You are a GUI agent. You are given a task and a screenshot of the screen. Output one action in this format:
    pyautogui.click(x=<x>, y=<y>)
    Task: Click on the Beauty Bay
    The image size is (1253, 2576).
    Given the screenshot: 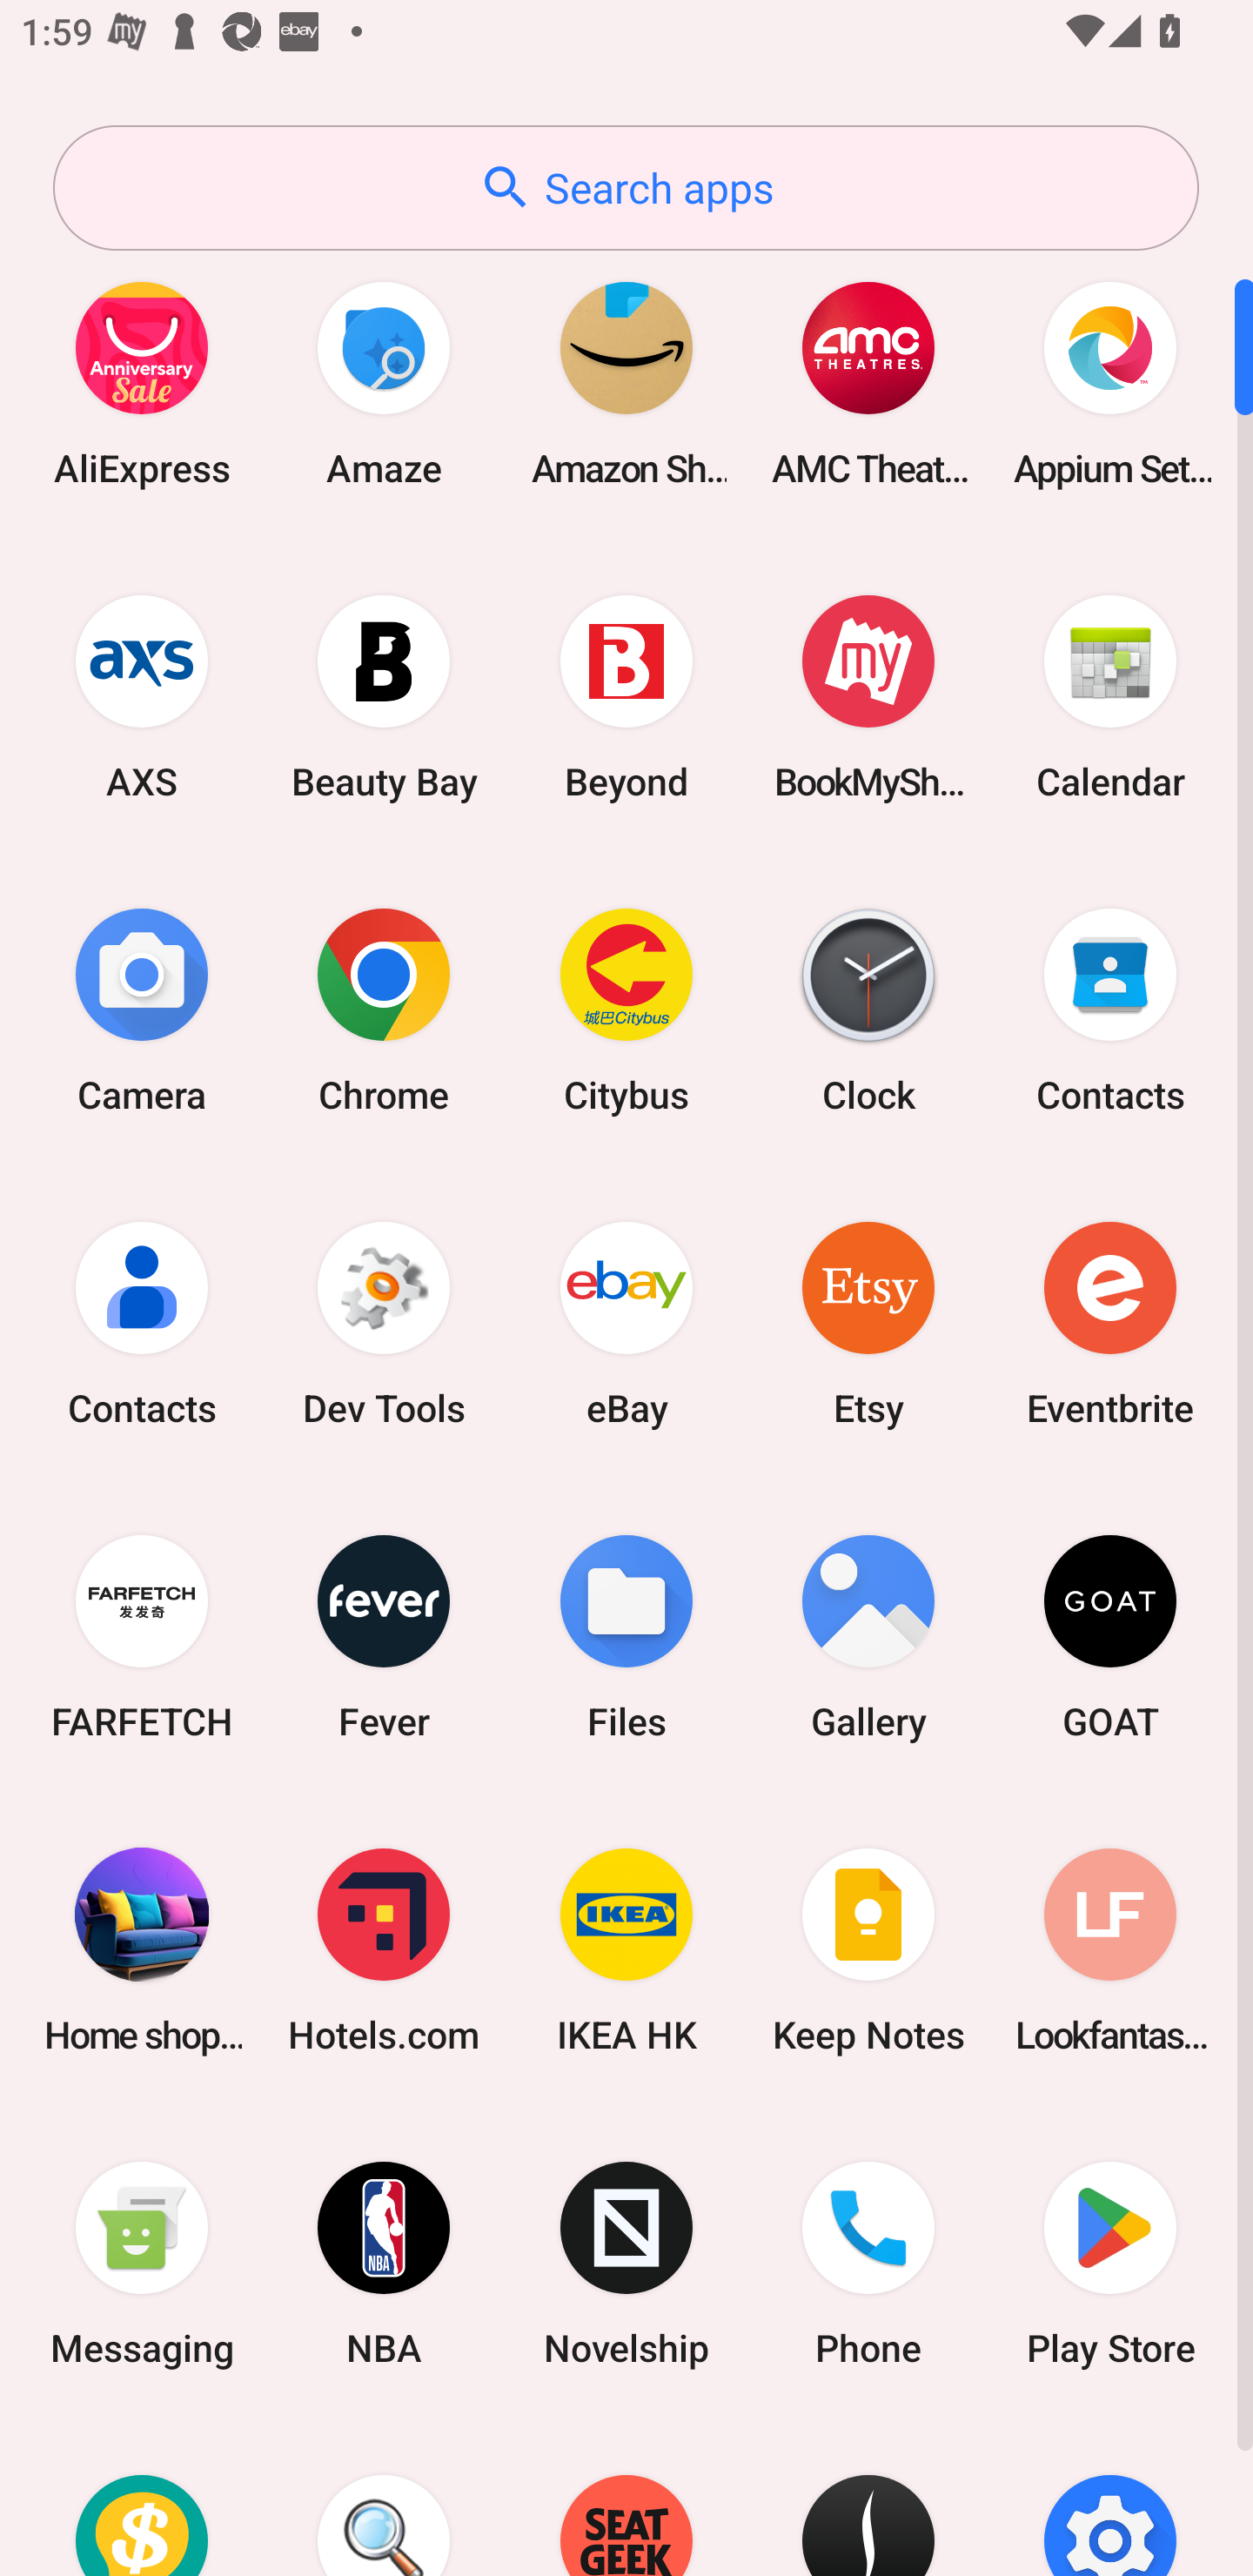 What is the action you would take?
    pyautogui.click(x=384, y=696)
    